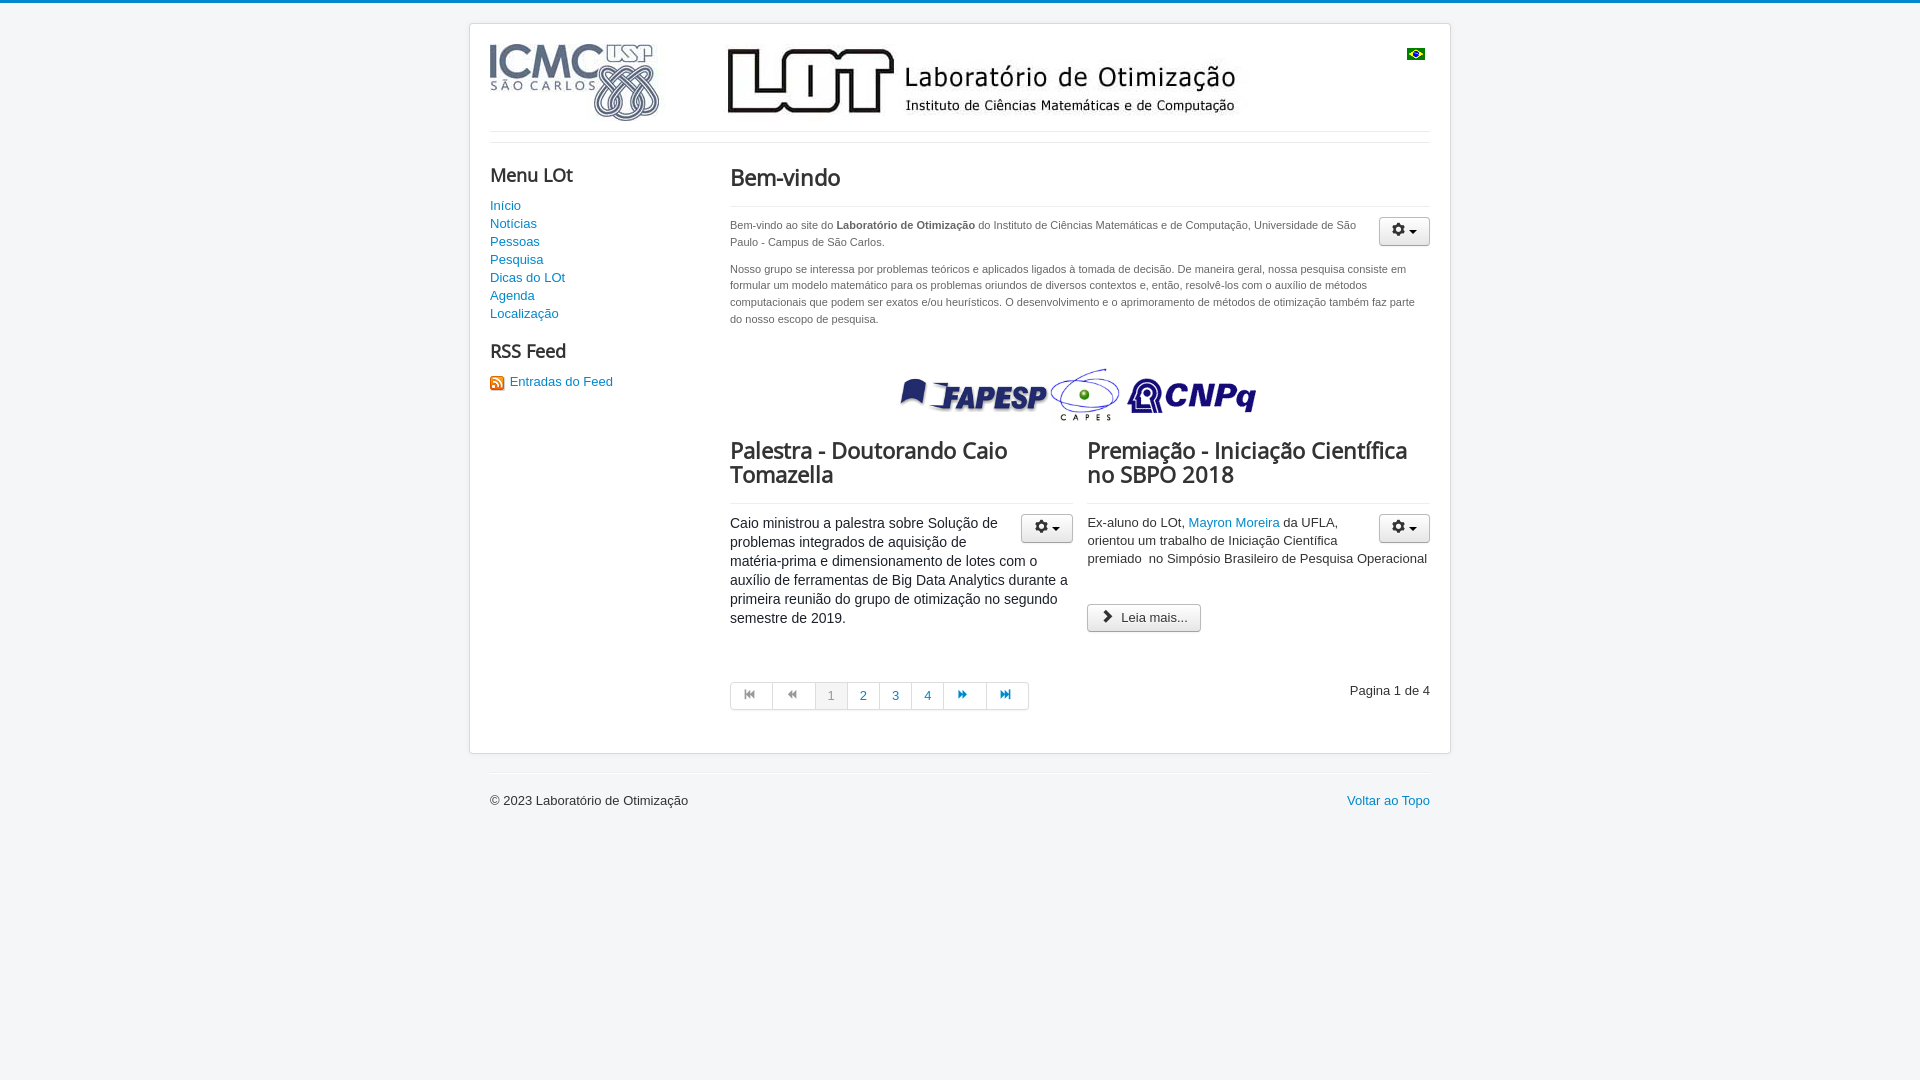  I want to click on 3, so click(896, 696).